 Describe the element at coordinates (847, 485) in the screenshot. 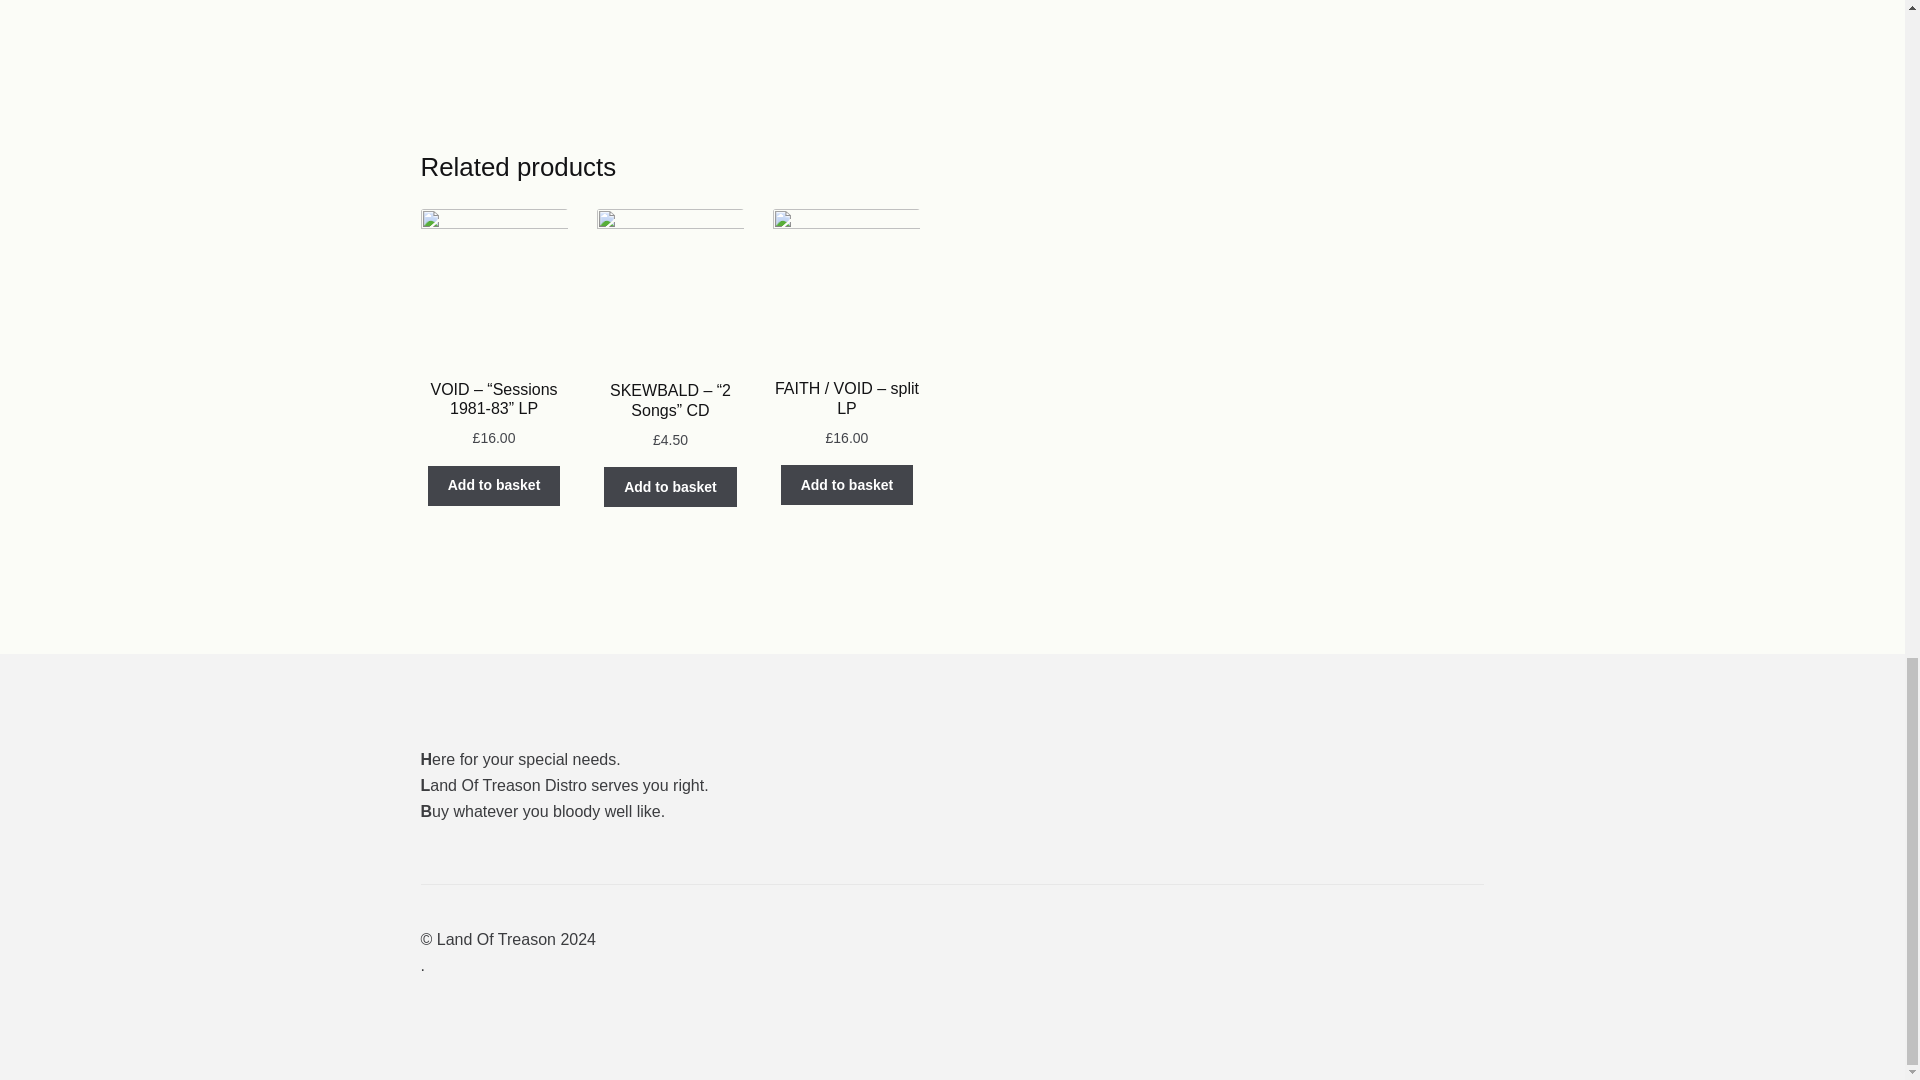

I see `Add to basket` at that location.